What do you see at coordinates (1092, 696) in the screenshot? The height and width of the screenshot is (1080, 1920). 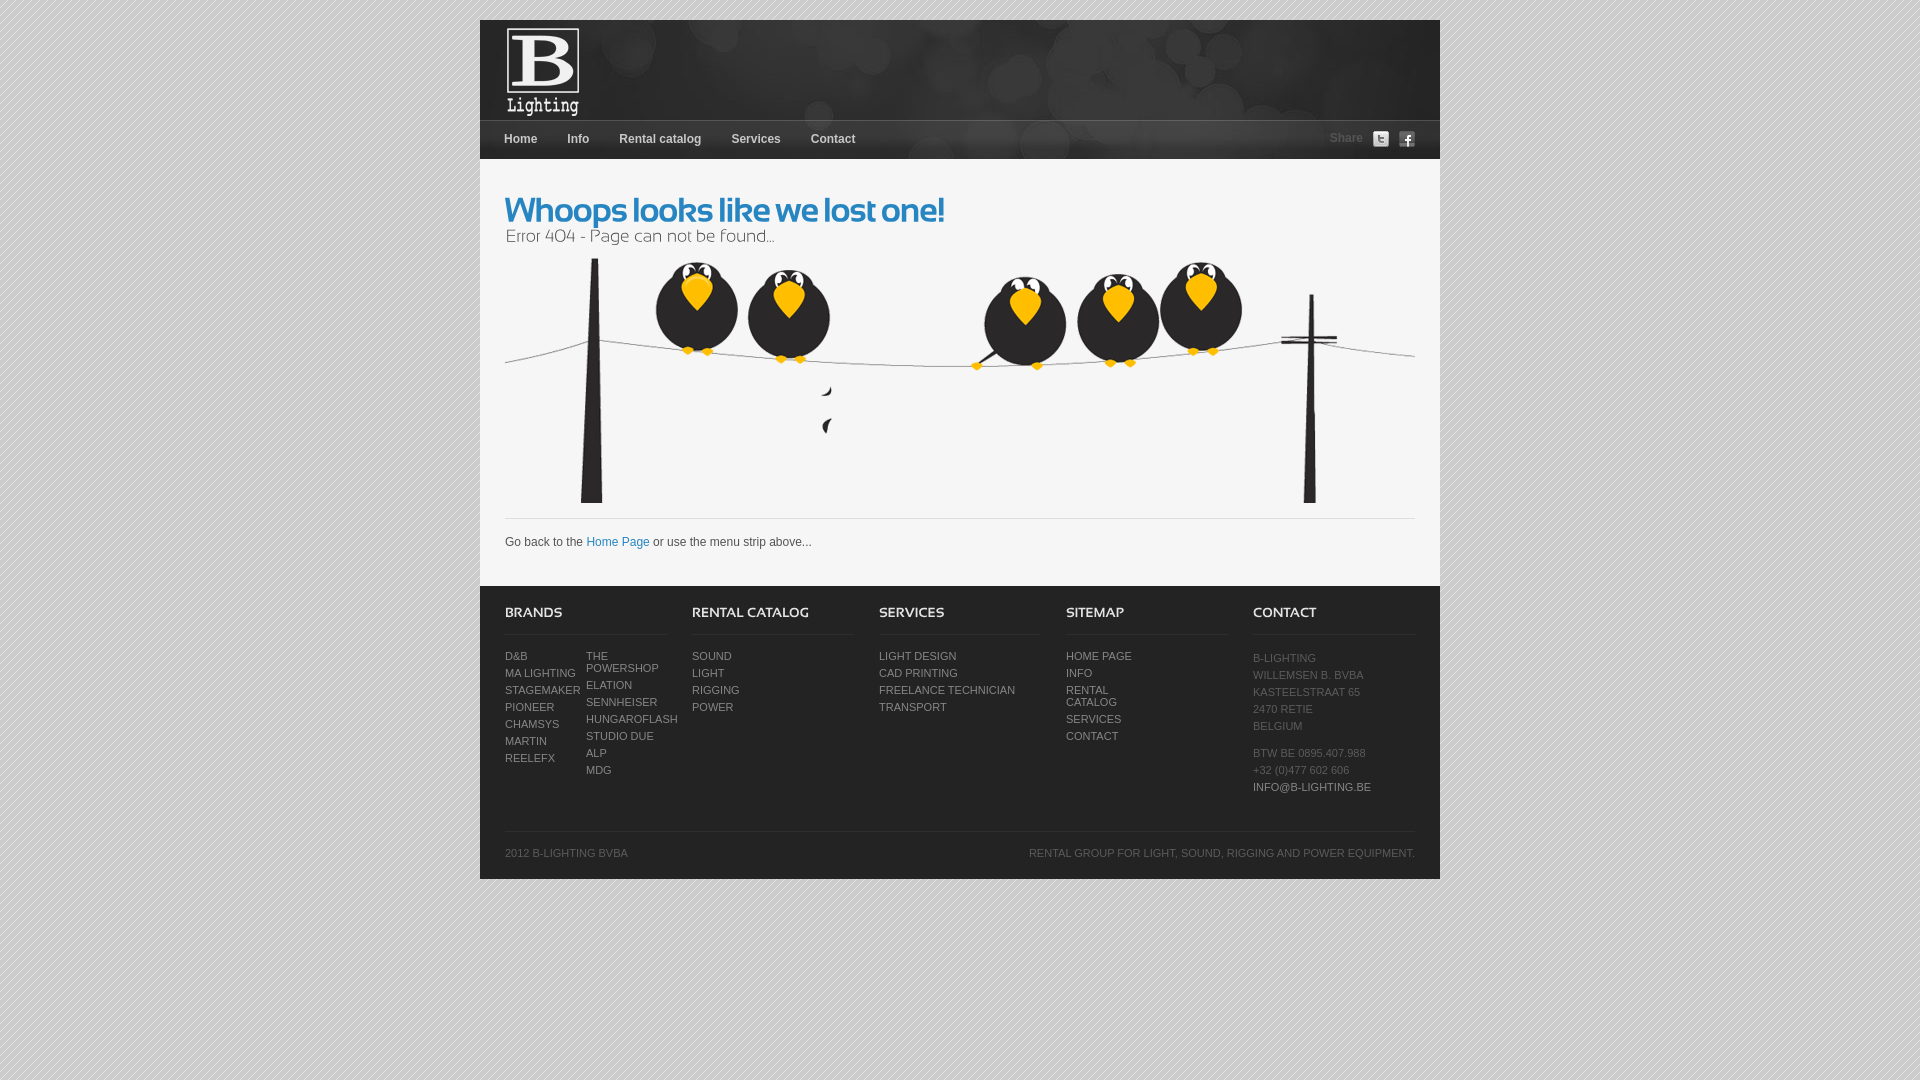 I see `RENTAL CATALOG` at bounding box center [1092, 696].